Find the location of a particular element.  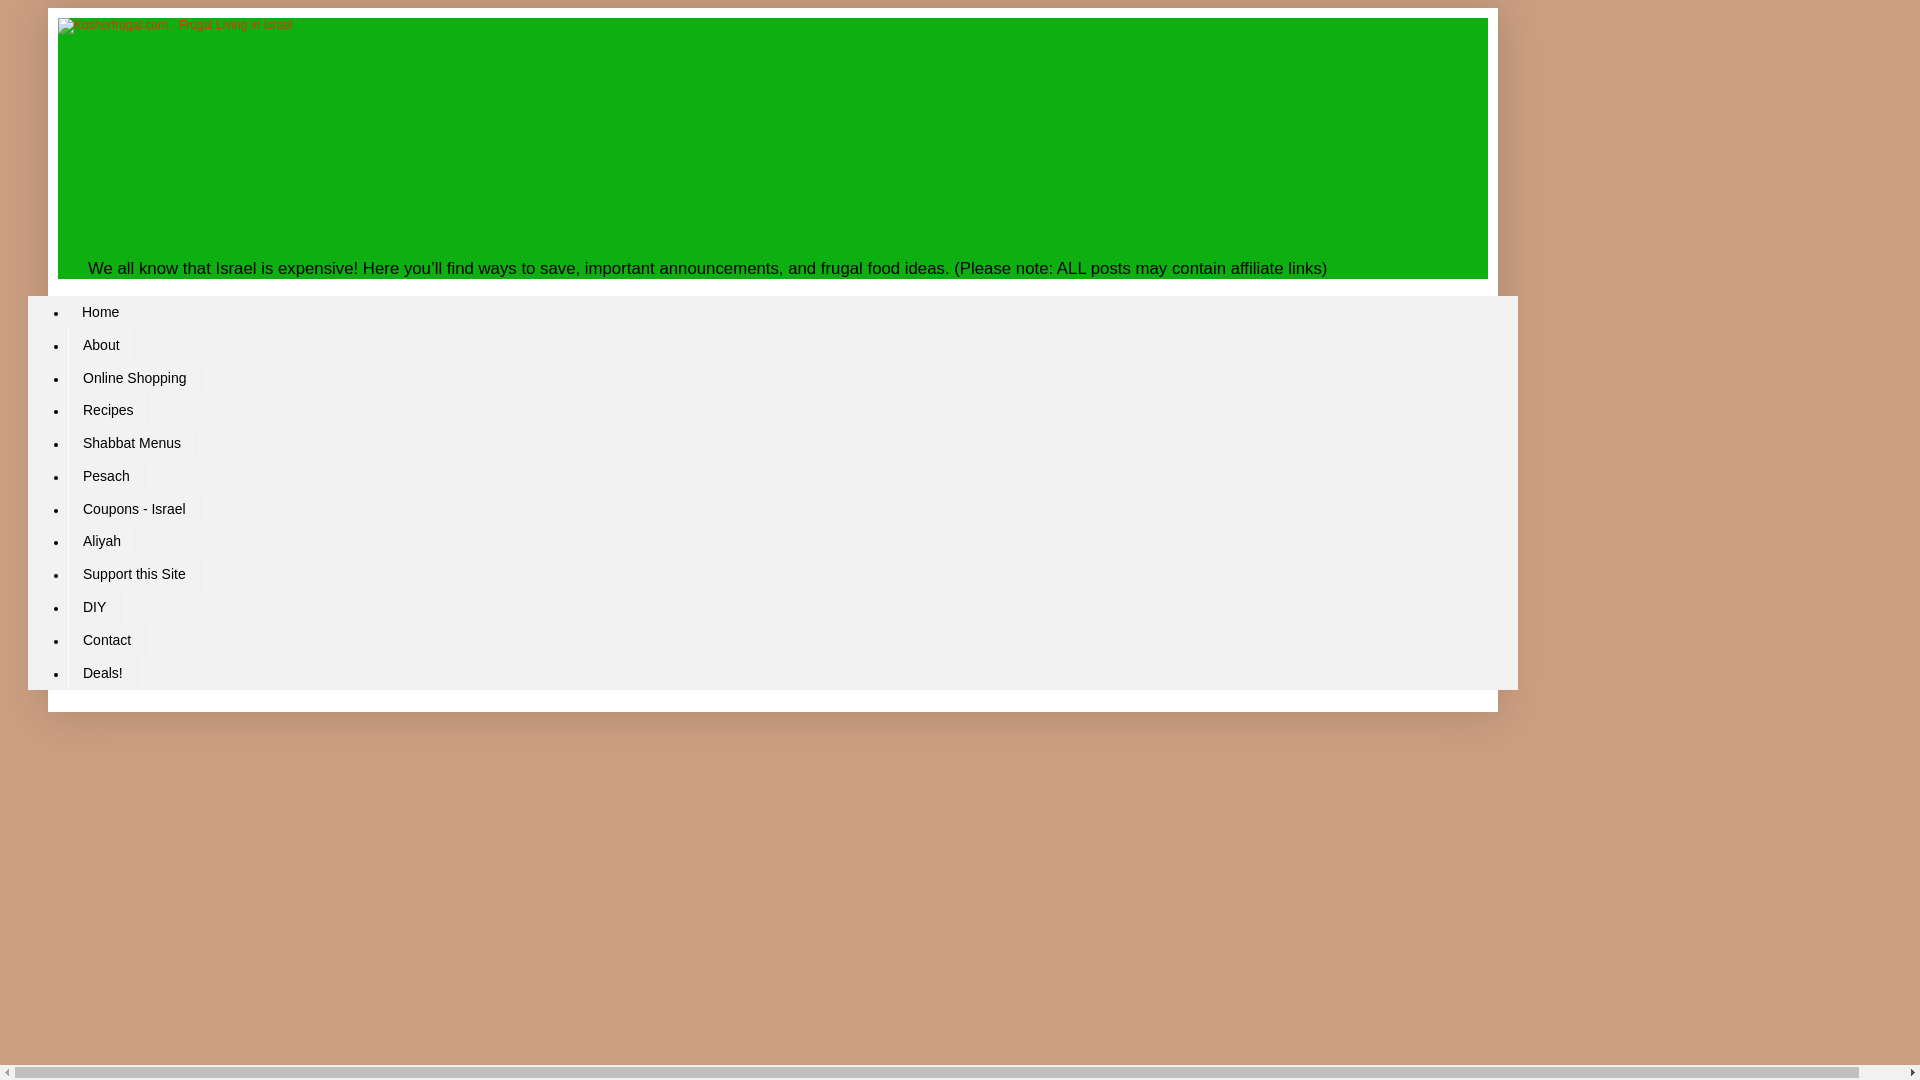

Pesach is located at coordinates (106, 476).